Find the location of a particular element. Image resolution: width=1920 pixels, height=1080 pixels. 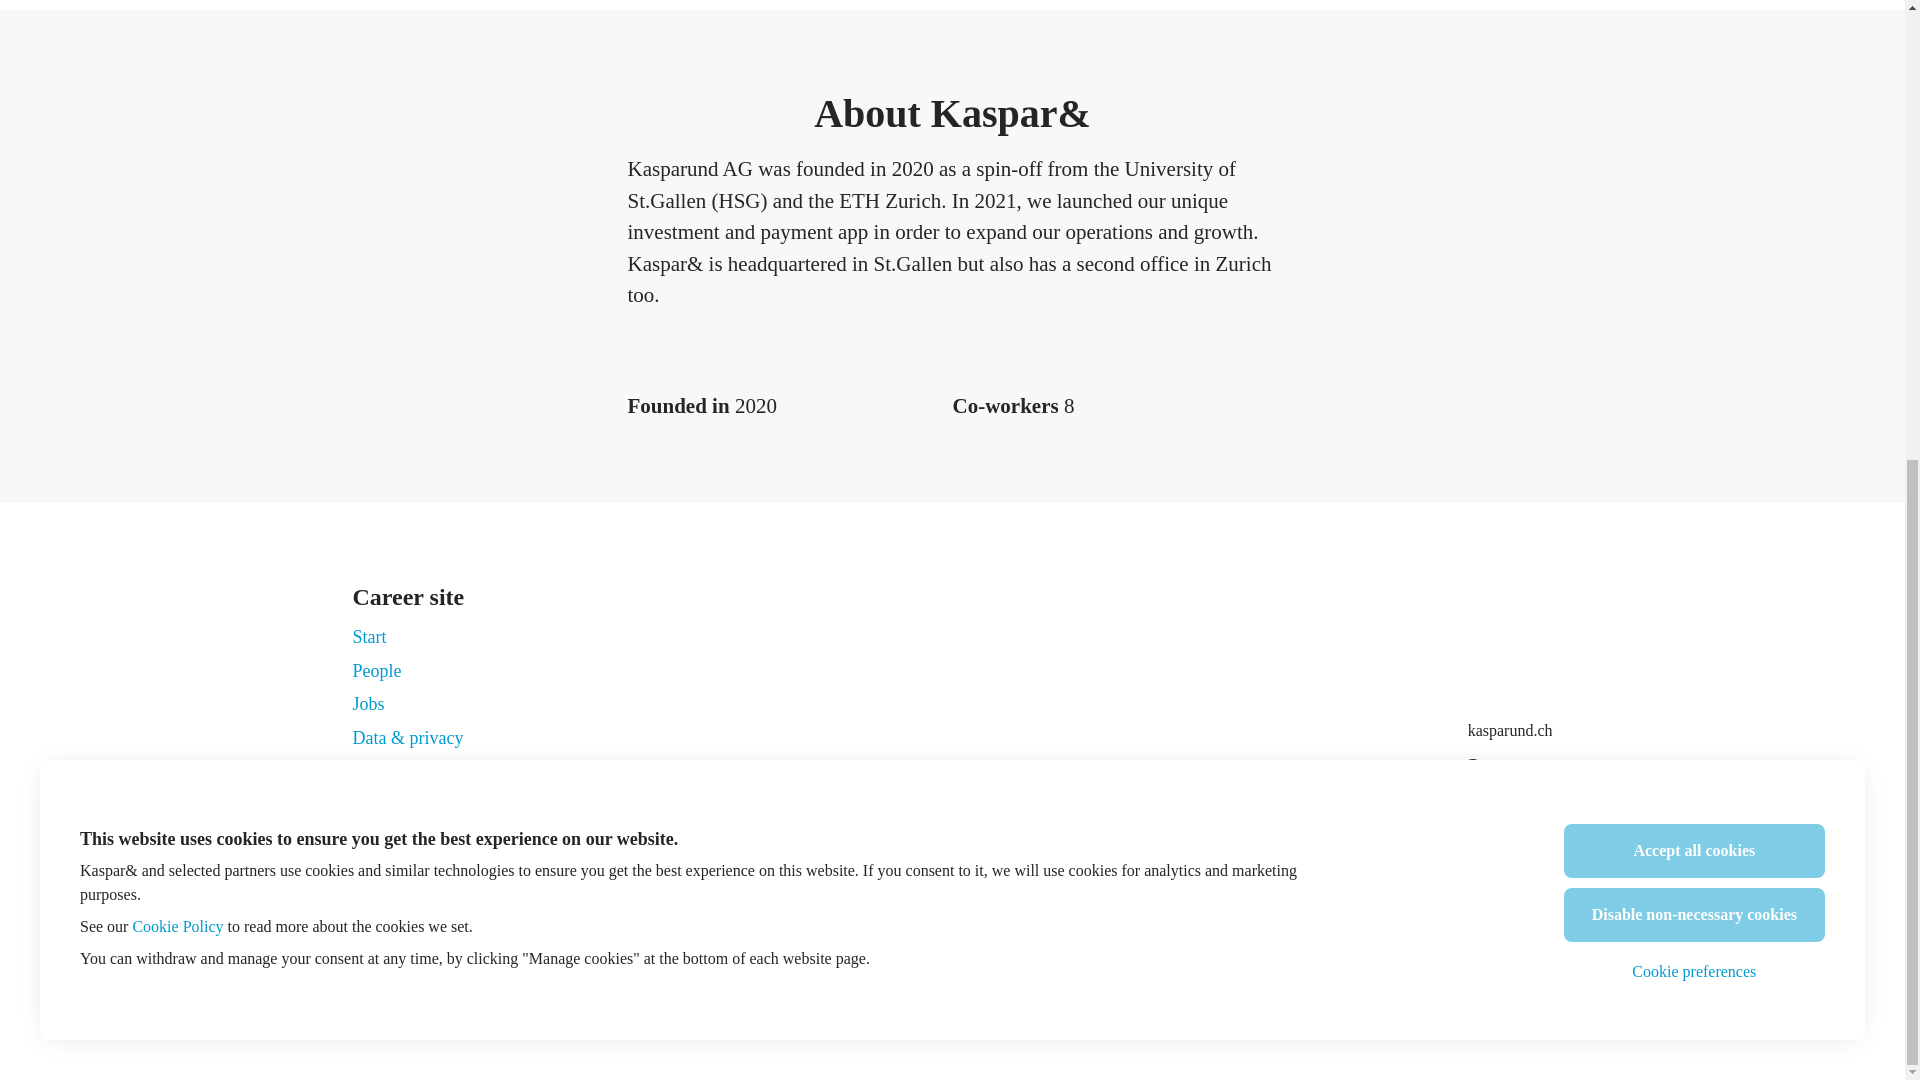

Accept all cookies is located at coordinates (1694, 56).